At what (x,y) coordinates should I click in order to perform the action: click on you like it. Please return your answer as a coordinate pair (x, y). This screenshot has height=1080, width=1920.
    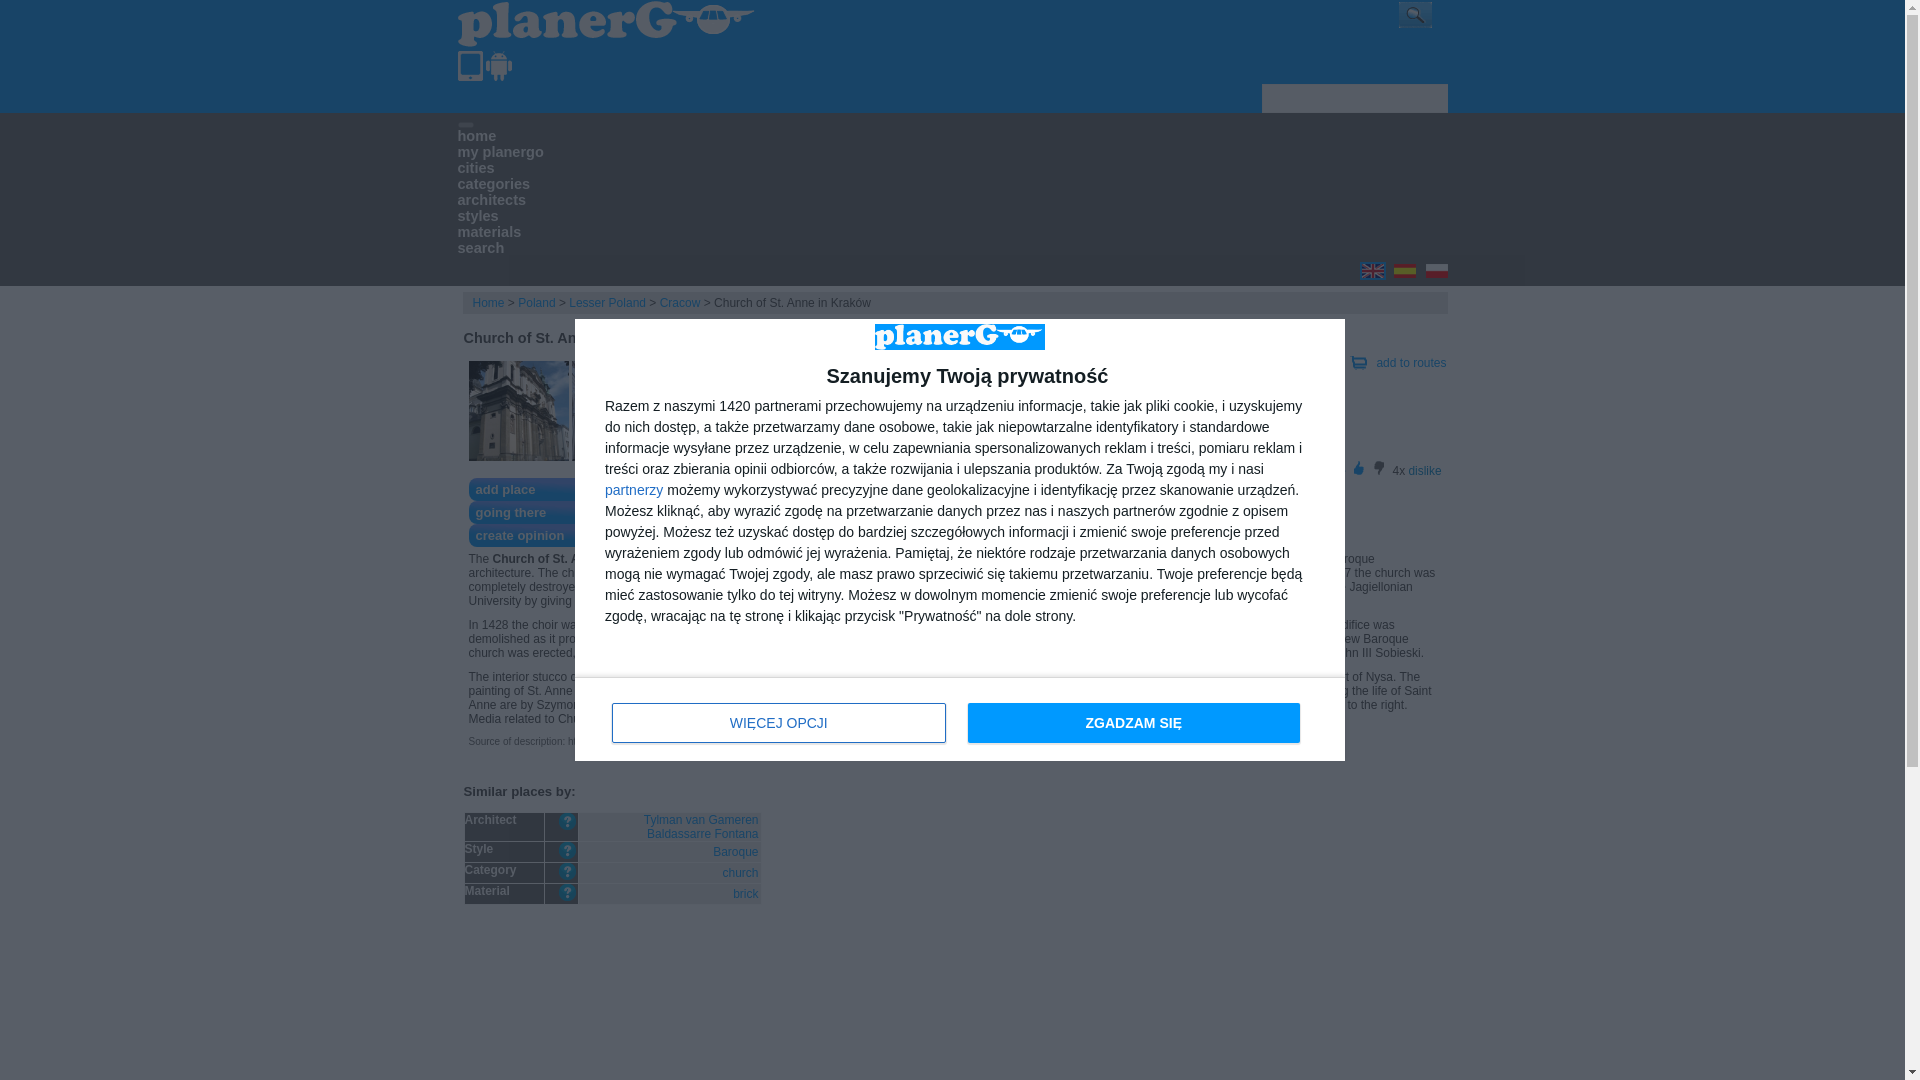
    Looking at the image, I should click on (1358, 468).